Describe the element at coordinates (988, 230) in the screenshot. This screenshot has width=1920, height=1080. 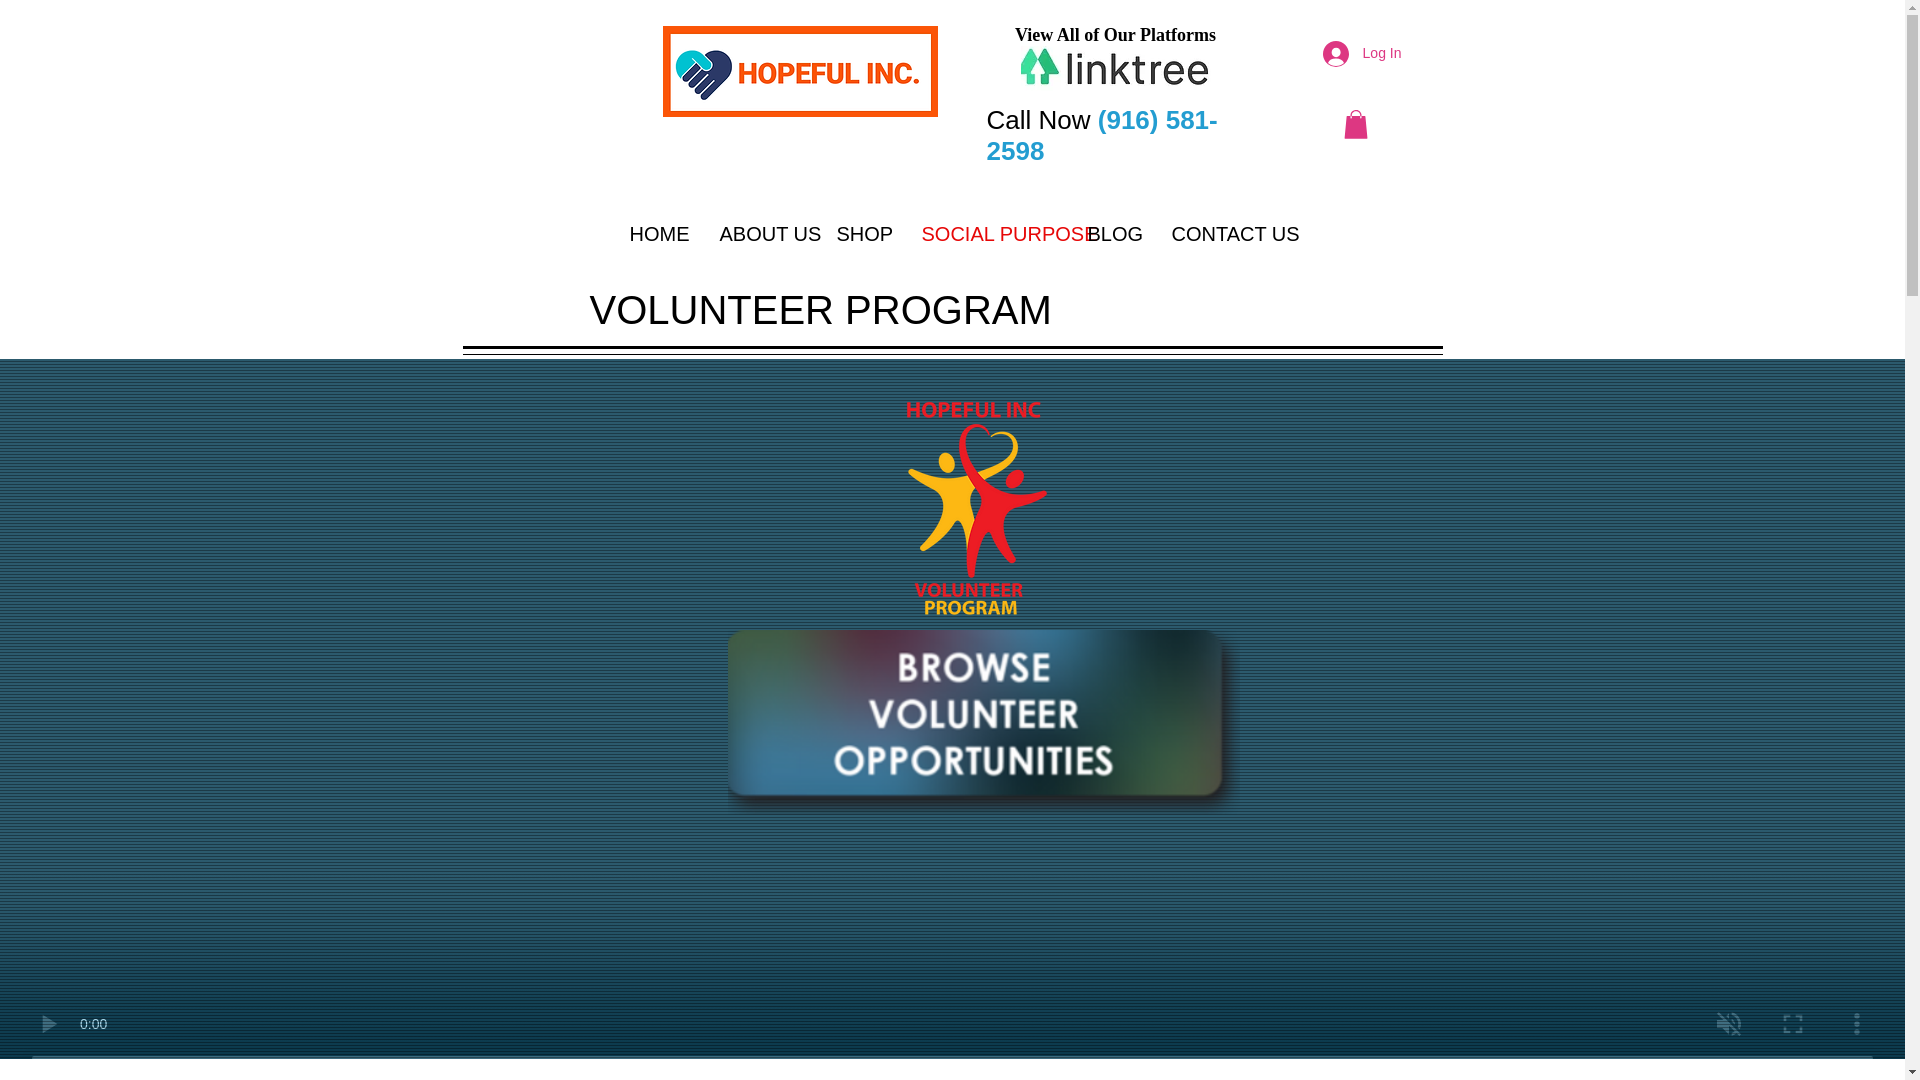
I see `SOCIAL PURPOSE` at that location.